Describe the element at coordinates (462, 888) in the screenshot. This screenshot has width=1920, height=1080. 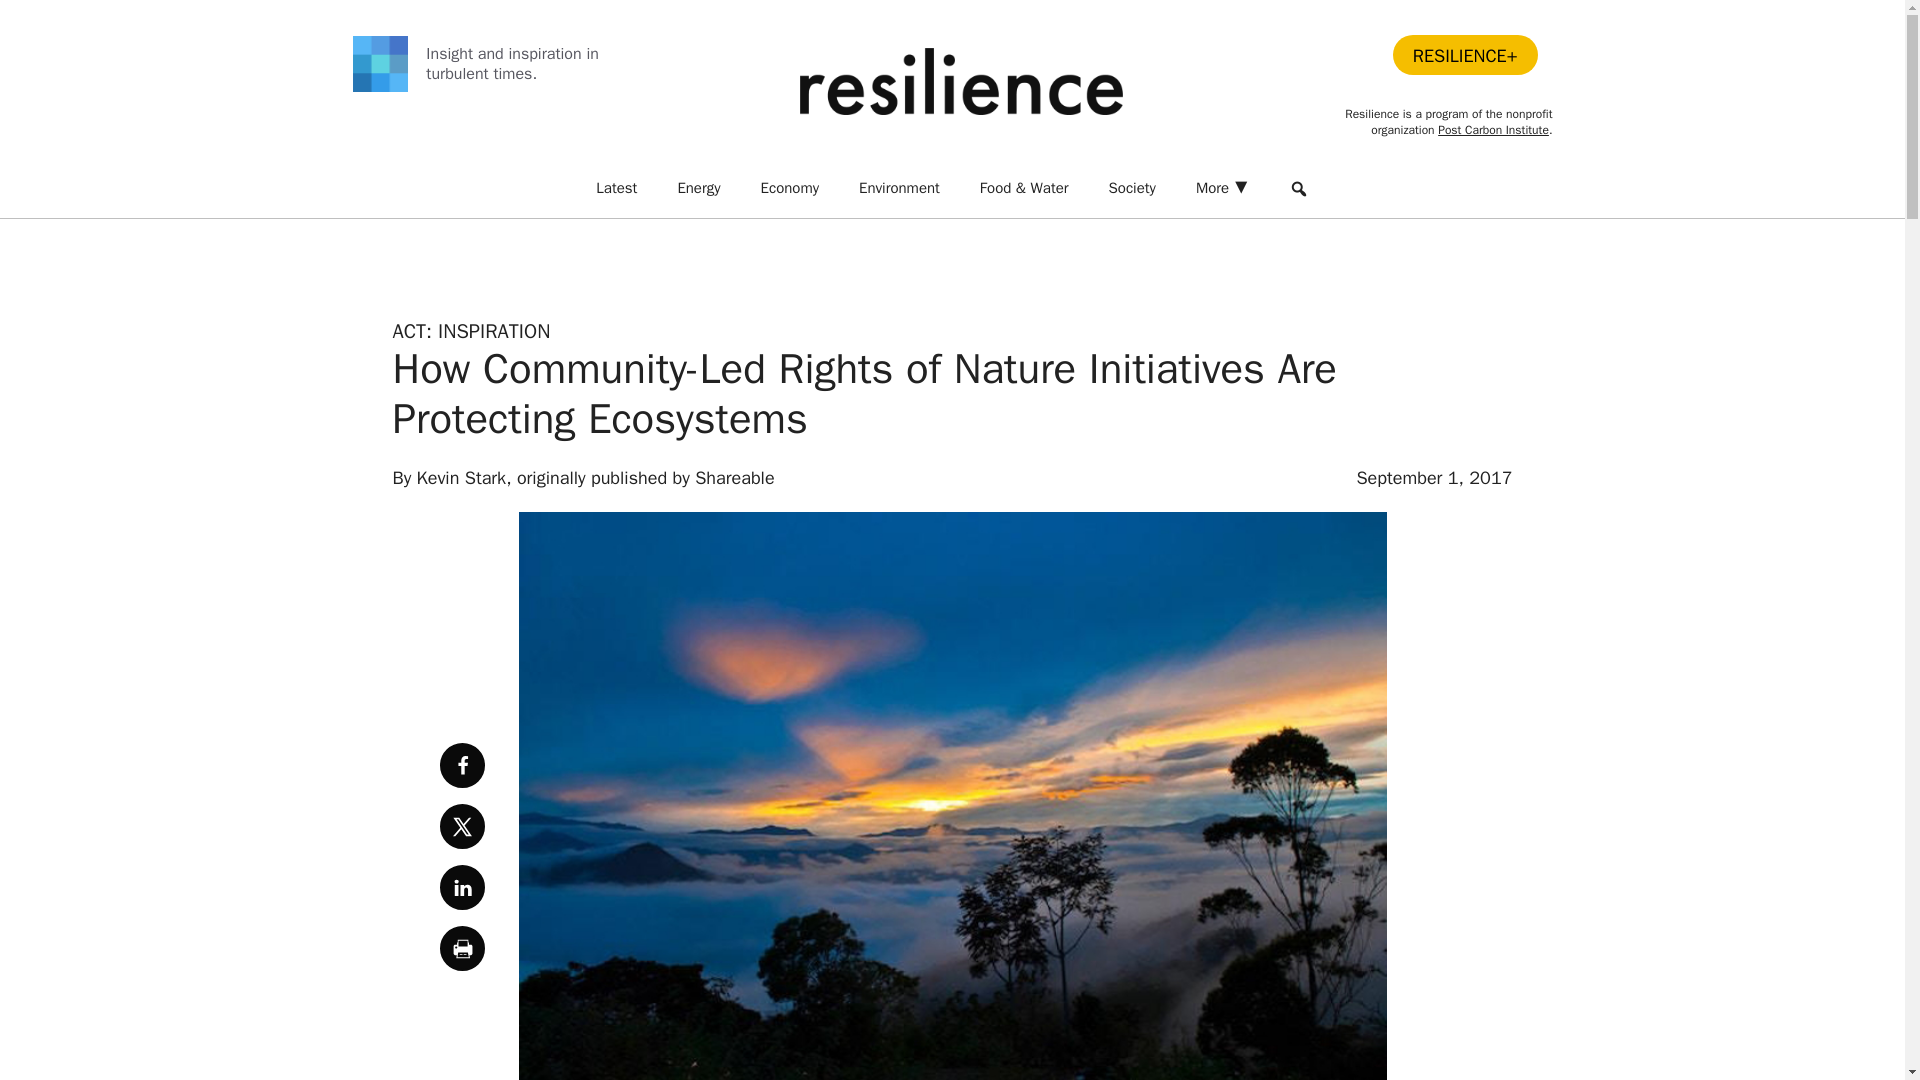
I see `Share on LinkedIn` at that location.